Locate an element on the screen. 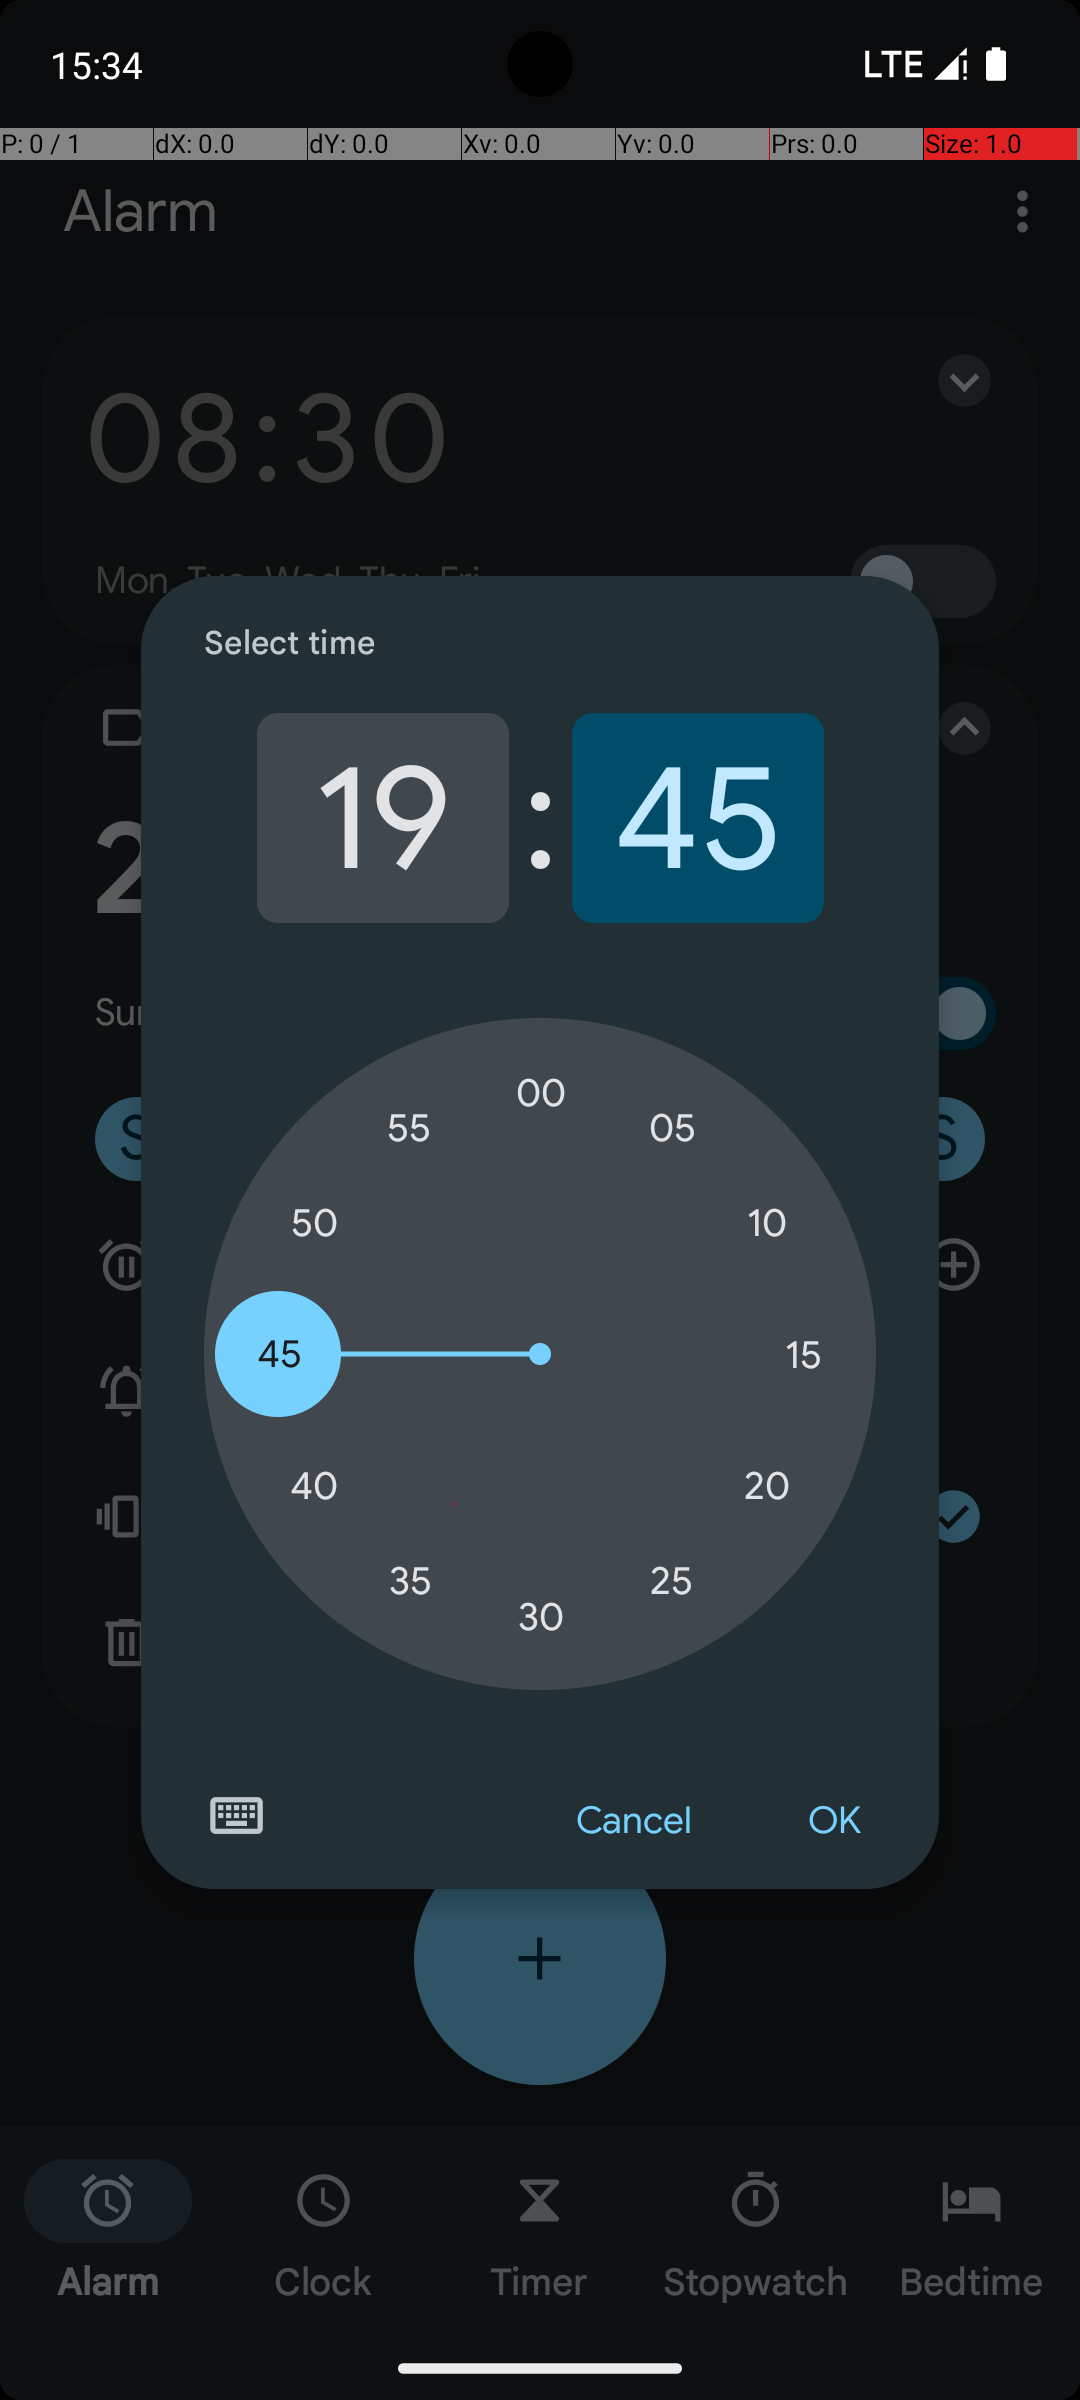 Image resolution: width=1080 pixels, height=2400 pixels. 30 is located at coordinates (541, 1617).